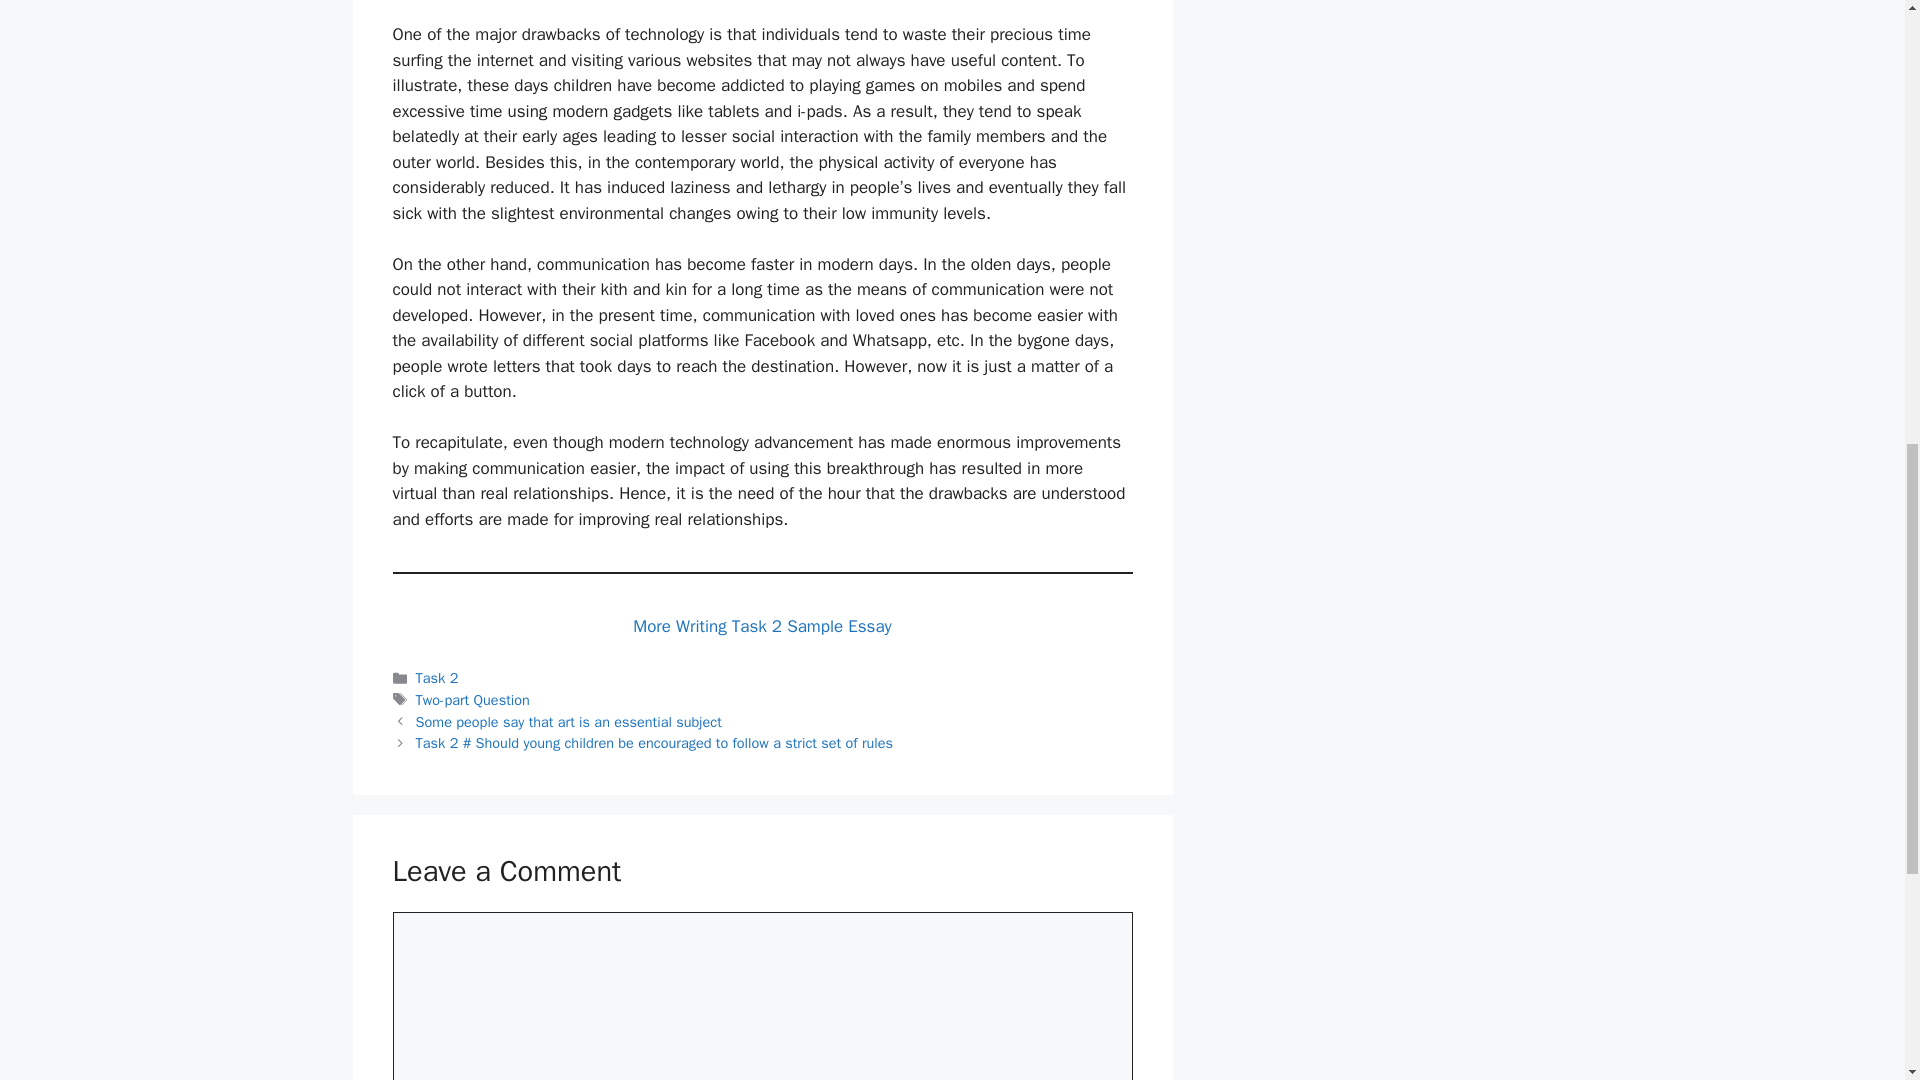  I want to click on More Writing Task 2 Sample Essay, so click(762, 626).